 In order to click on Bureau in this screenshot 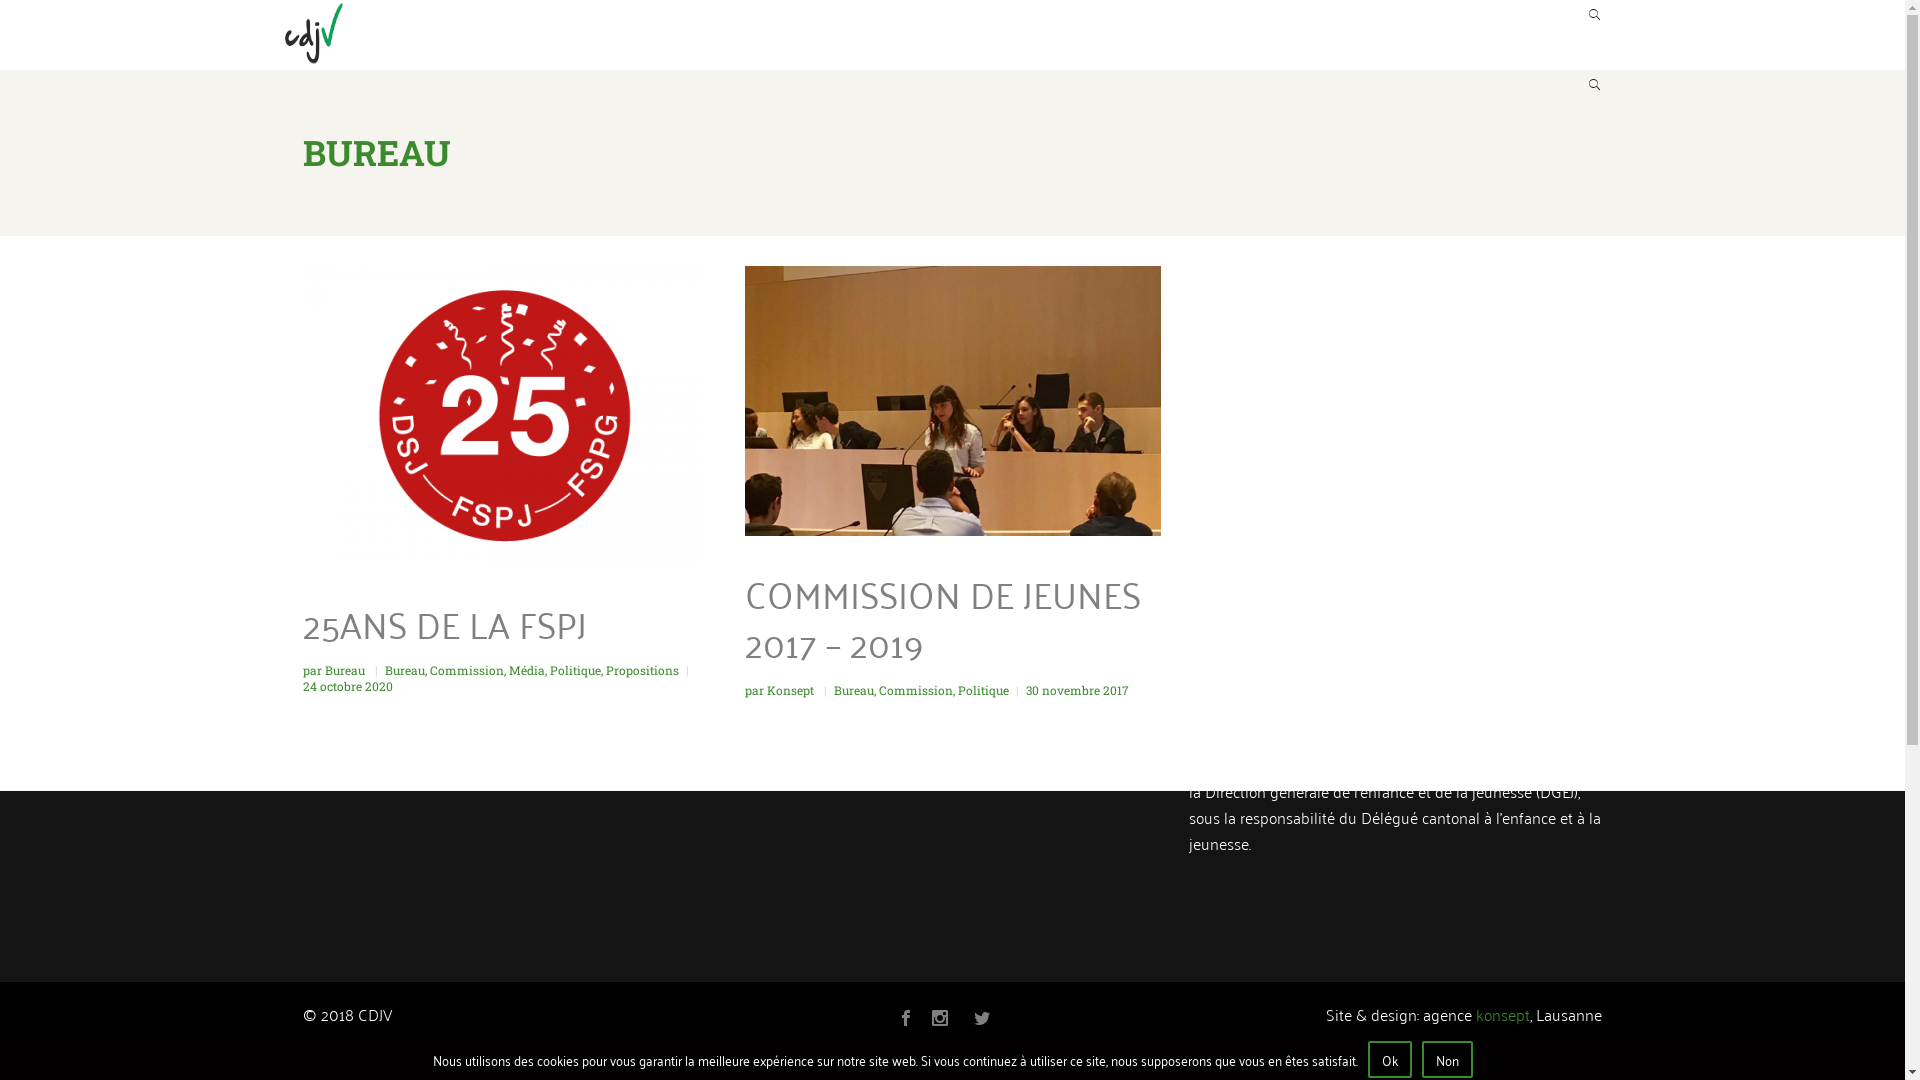, I will do `click(346, 670)`.